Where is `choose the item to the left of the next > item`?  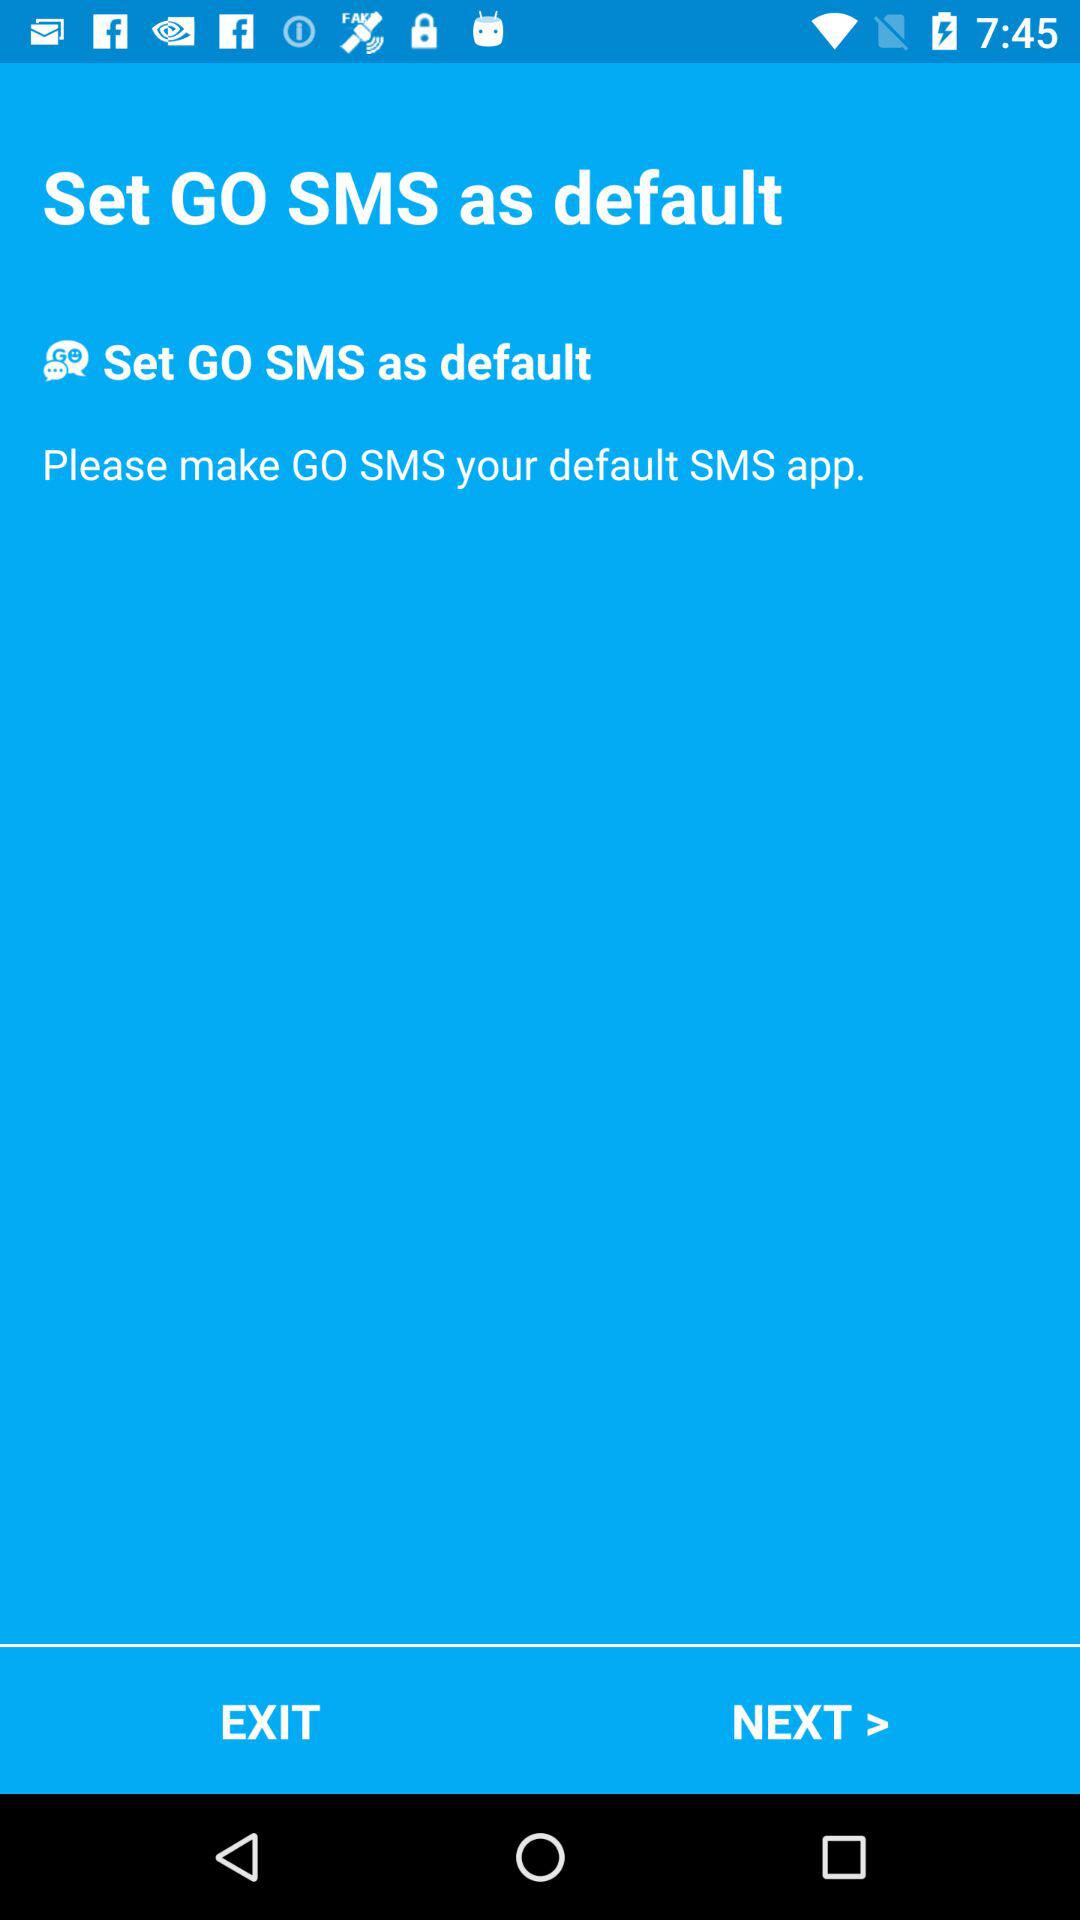 choose the item to the left of the next > item is located at coordinates (270, 1720).